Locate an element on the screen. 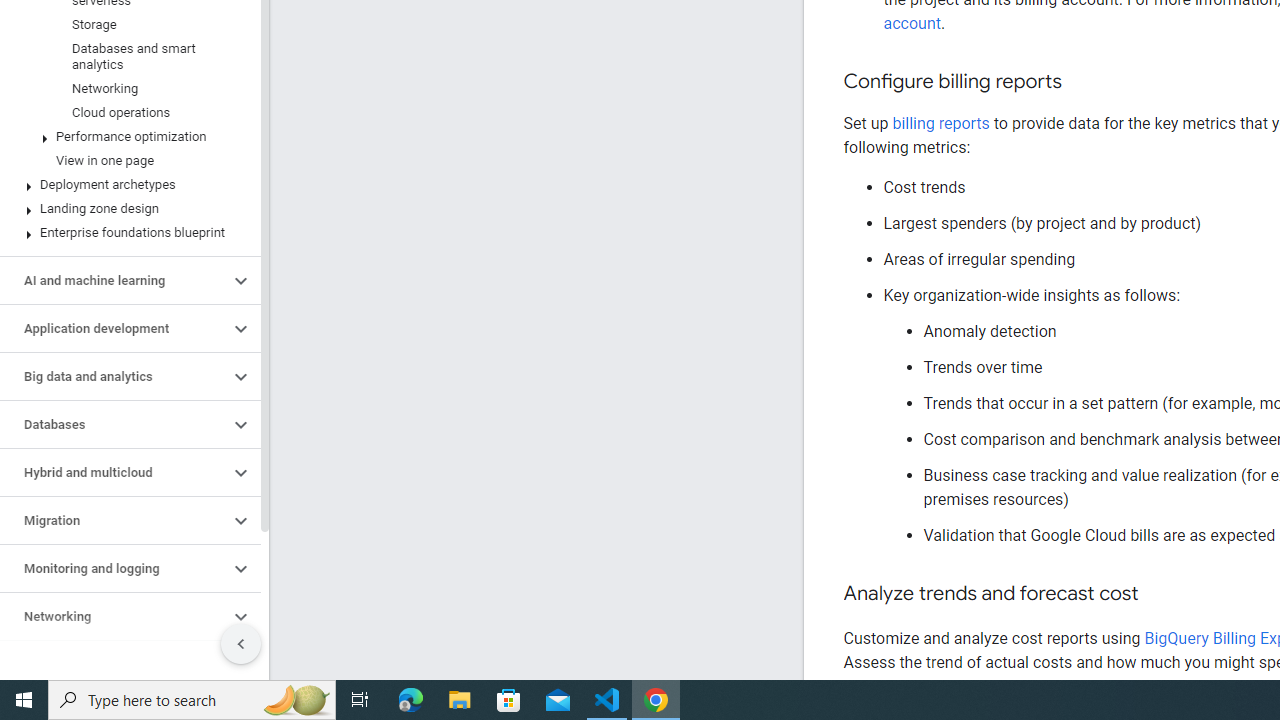 The image size is (1280, 720). Networking is located at coordinates (114, 530).